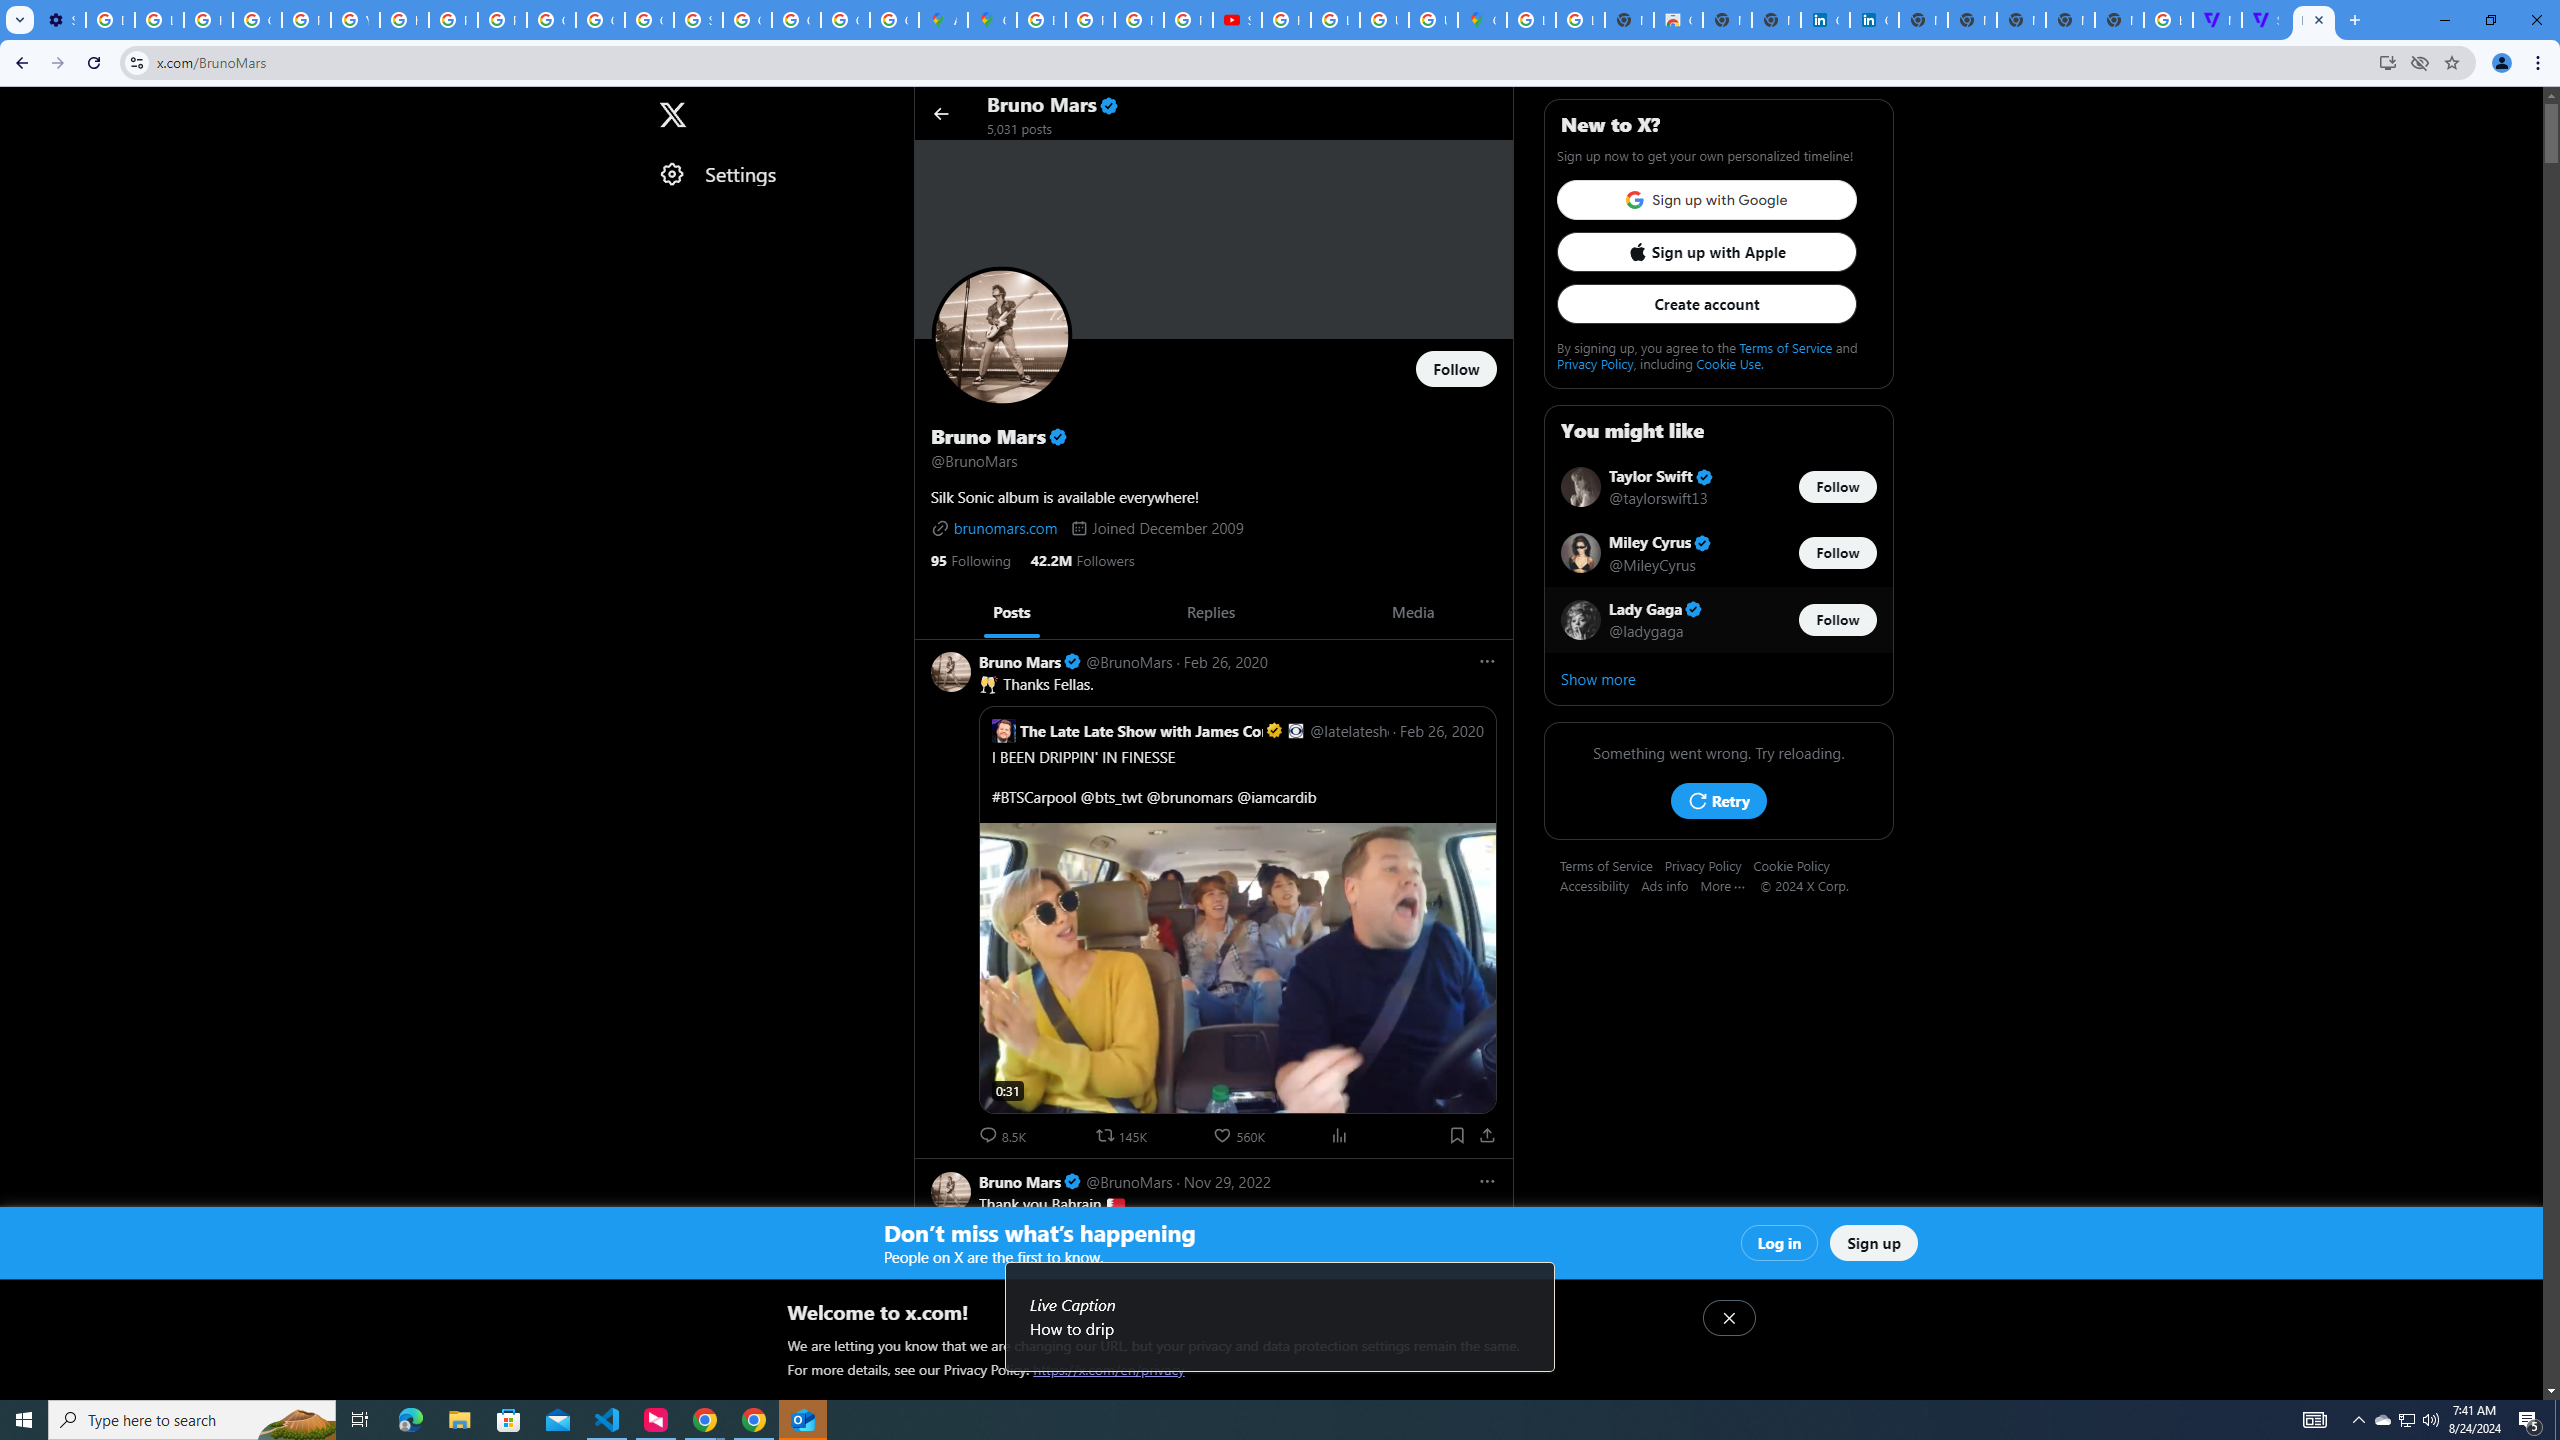  What do you see at coordinates (404, 20) in the screenshot?
I see `https://scholar.google.com/` at bounding box center [404, 20].